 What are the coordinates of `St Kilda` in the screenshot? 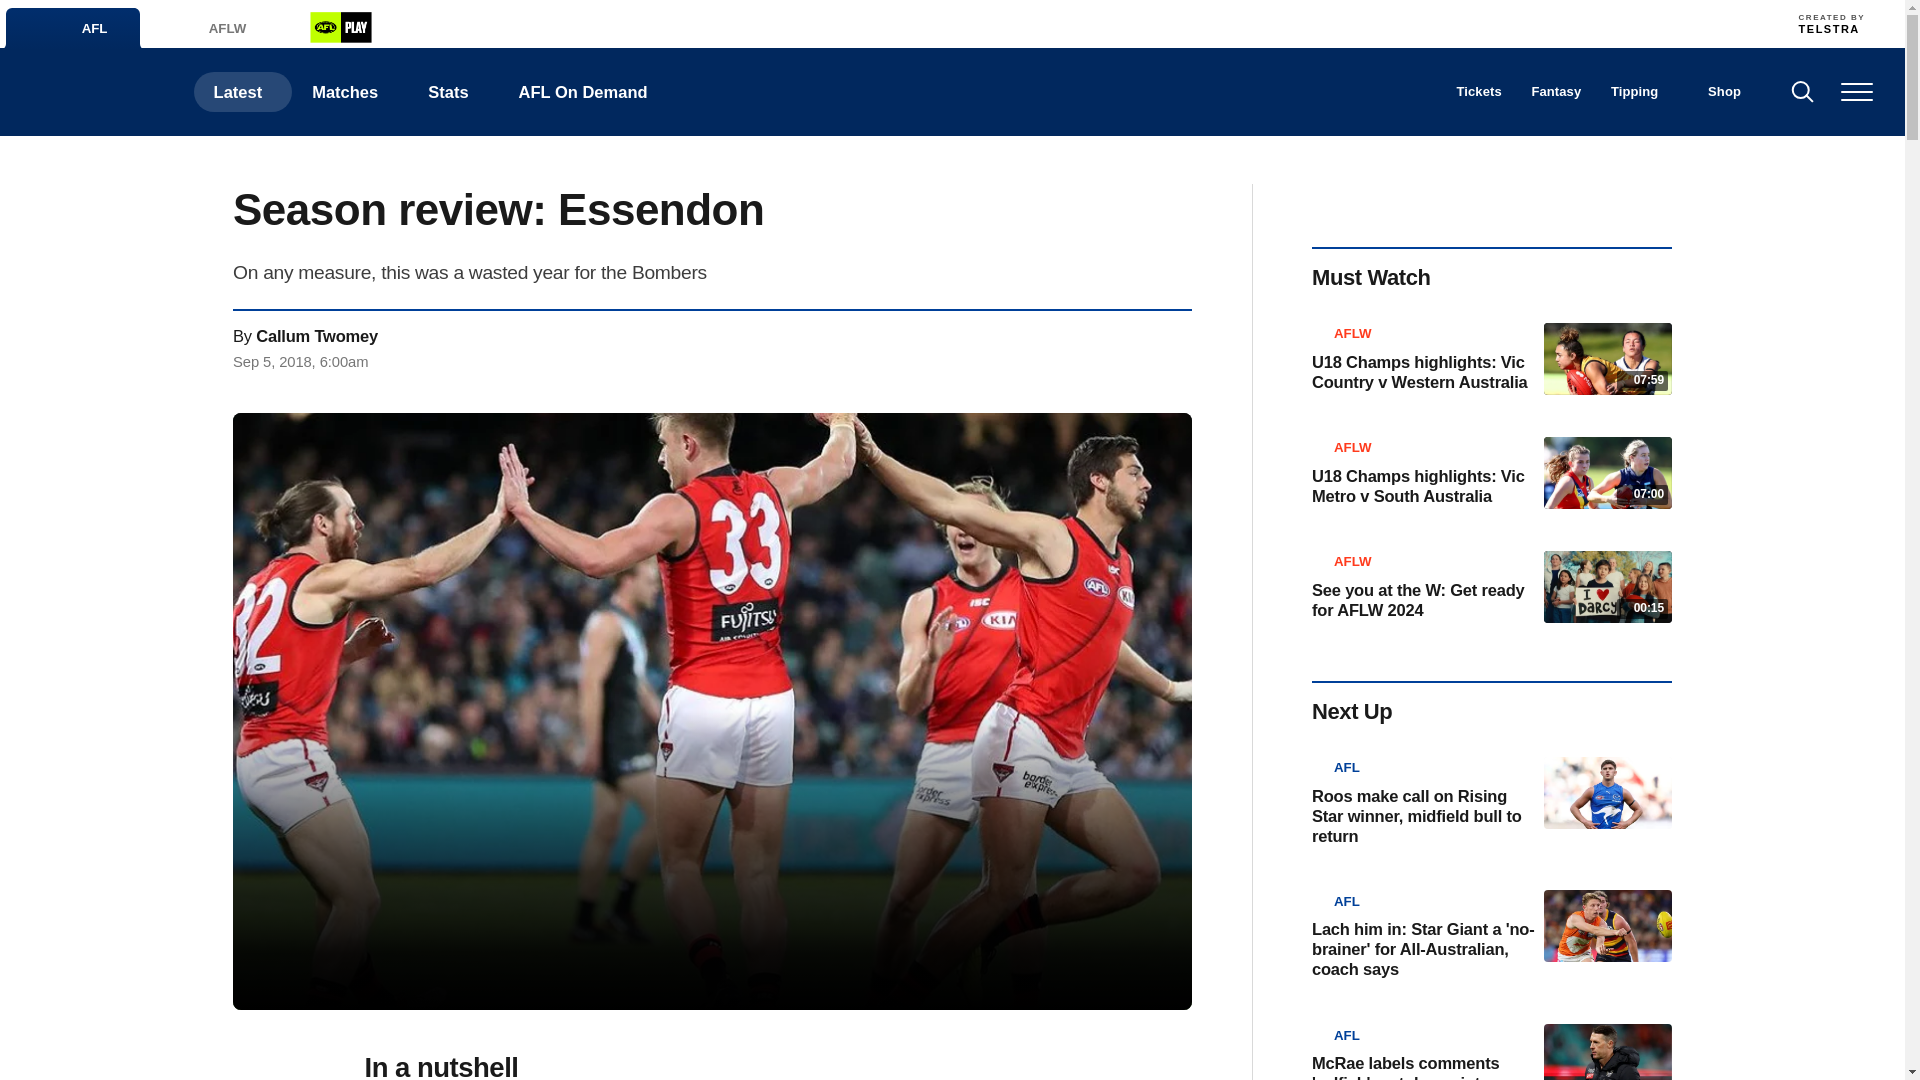 It's located at (1324, 23).